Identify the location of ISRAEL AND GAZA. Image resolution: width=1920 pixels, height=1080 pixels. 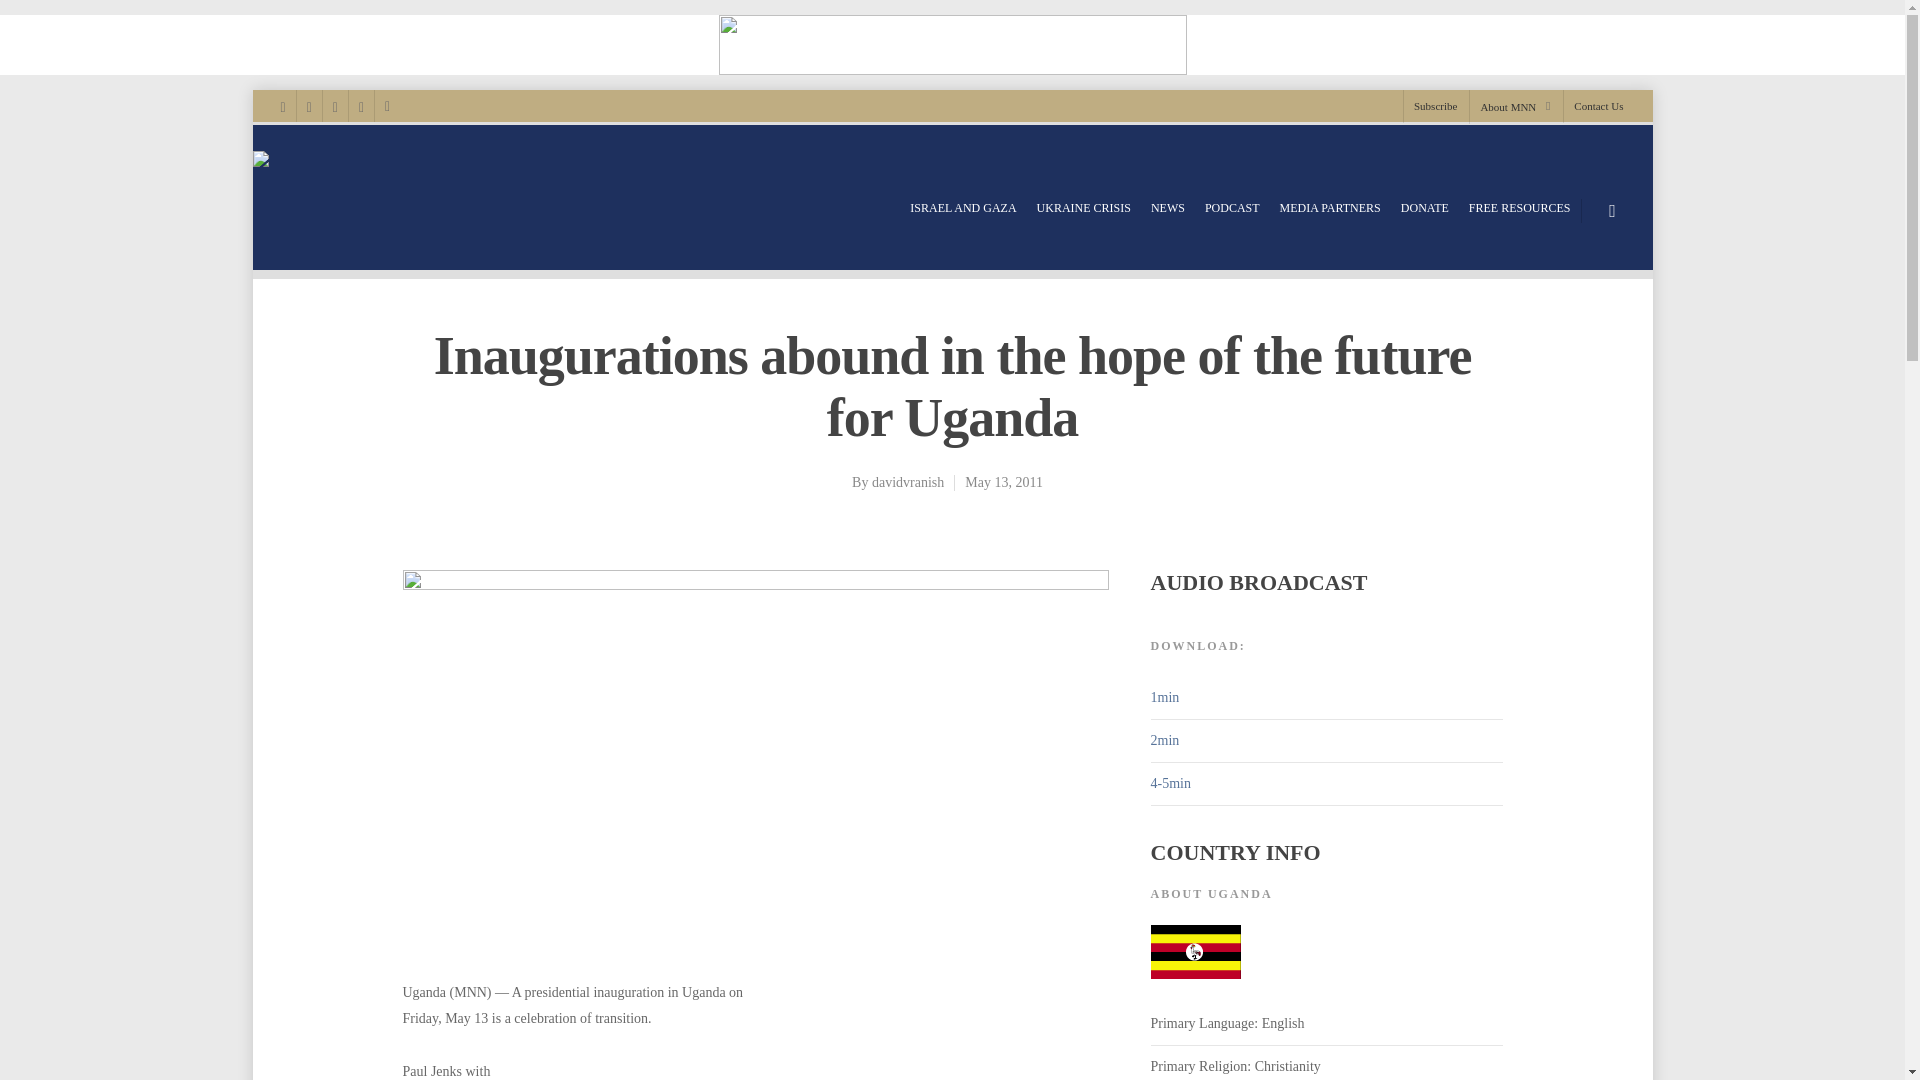
(962, 208).